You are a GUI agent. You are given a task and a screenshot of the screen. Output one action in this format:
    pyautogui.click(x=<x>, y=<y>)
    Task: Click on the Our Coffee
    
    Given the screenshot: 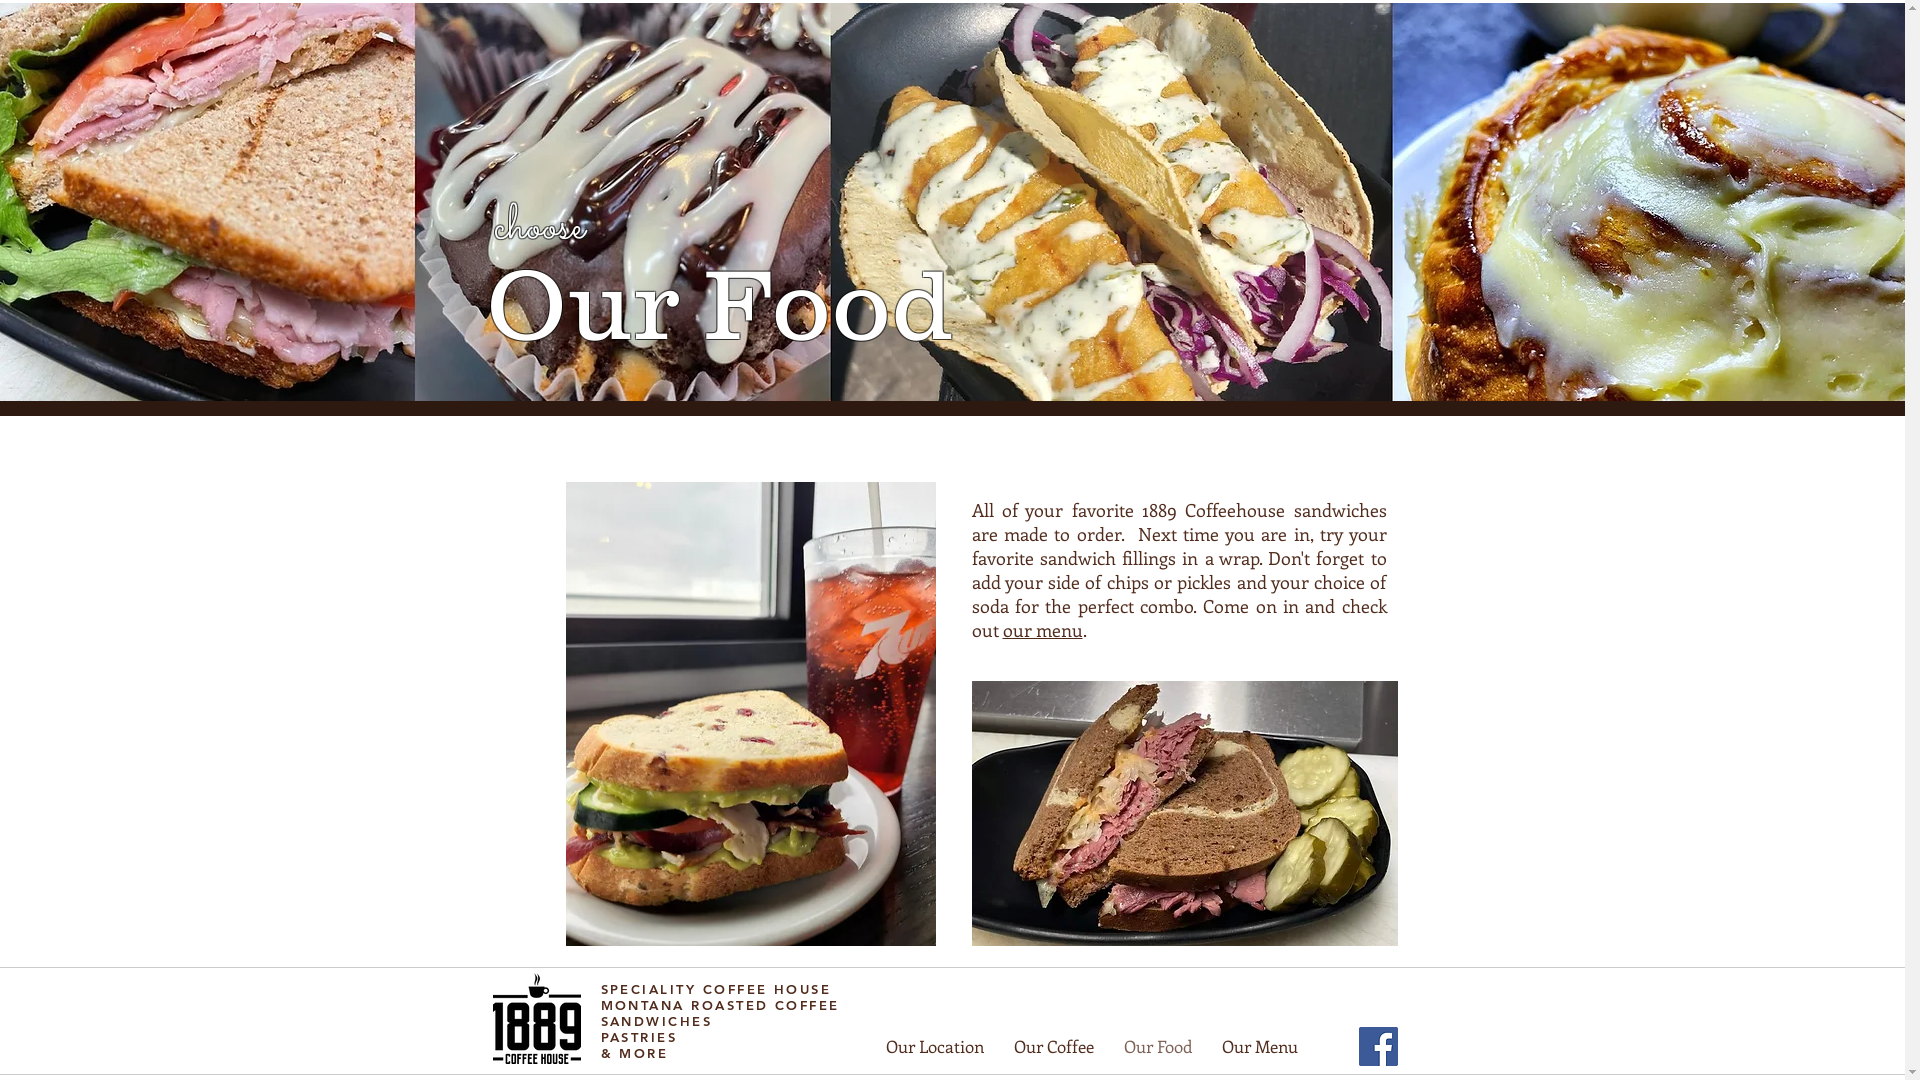 What is the action you would take?
    pyautogui.click(x=1053, y=1046)
    